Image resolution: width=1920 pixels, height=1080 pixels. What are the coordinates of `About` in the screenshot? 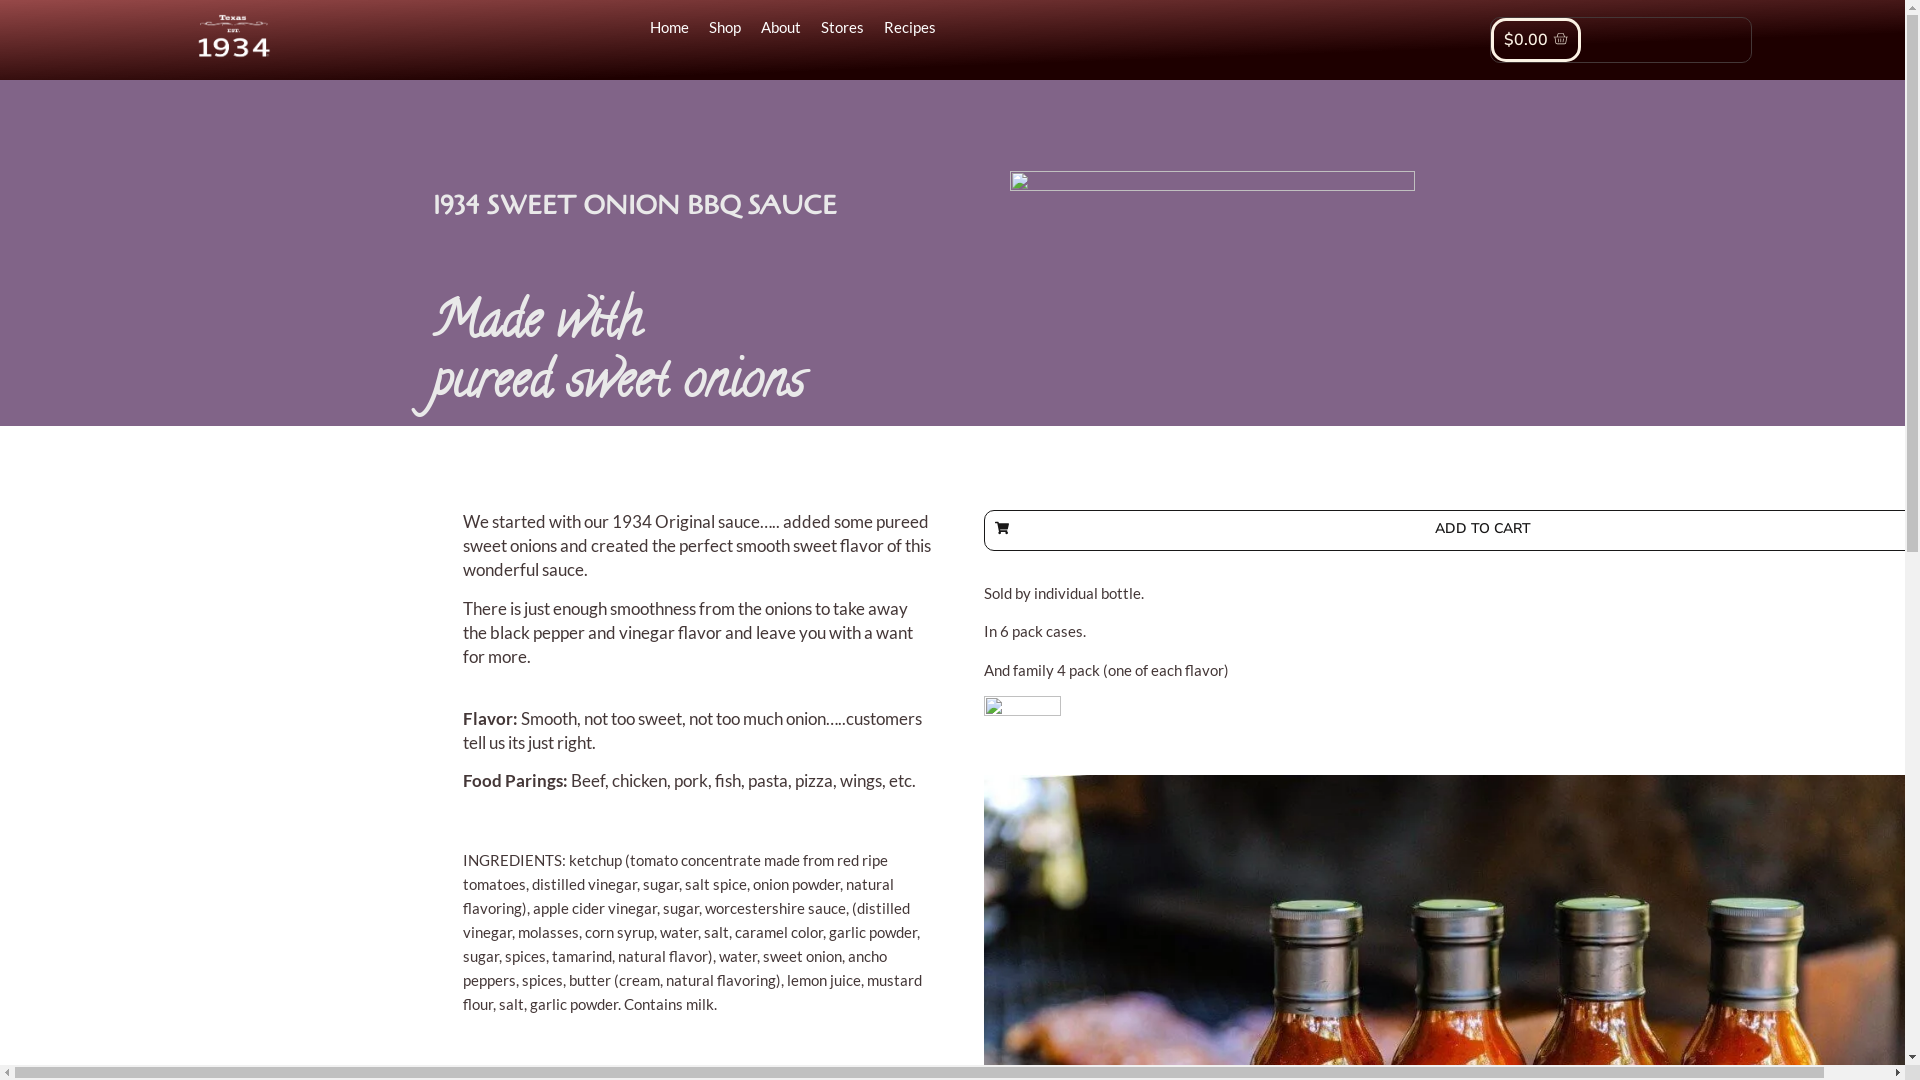 It's located at (780, 28).